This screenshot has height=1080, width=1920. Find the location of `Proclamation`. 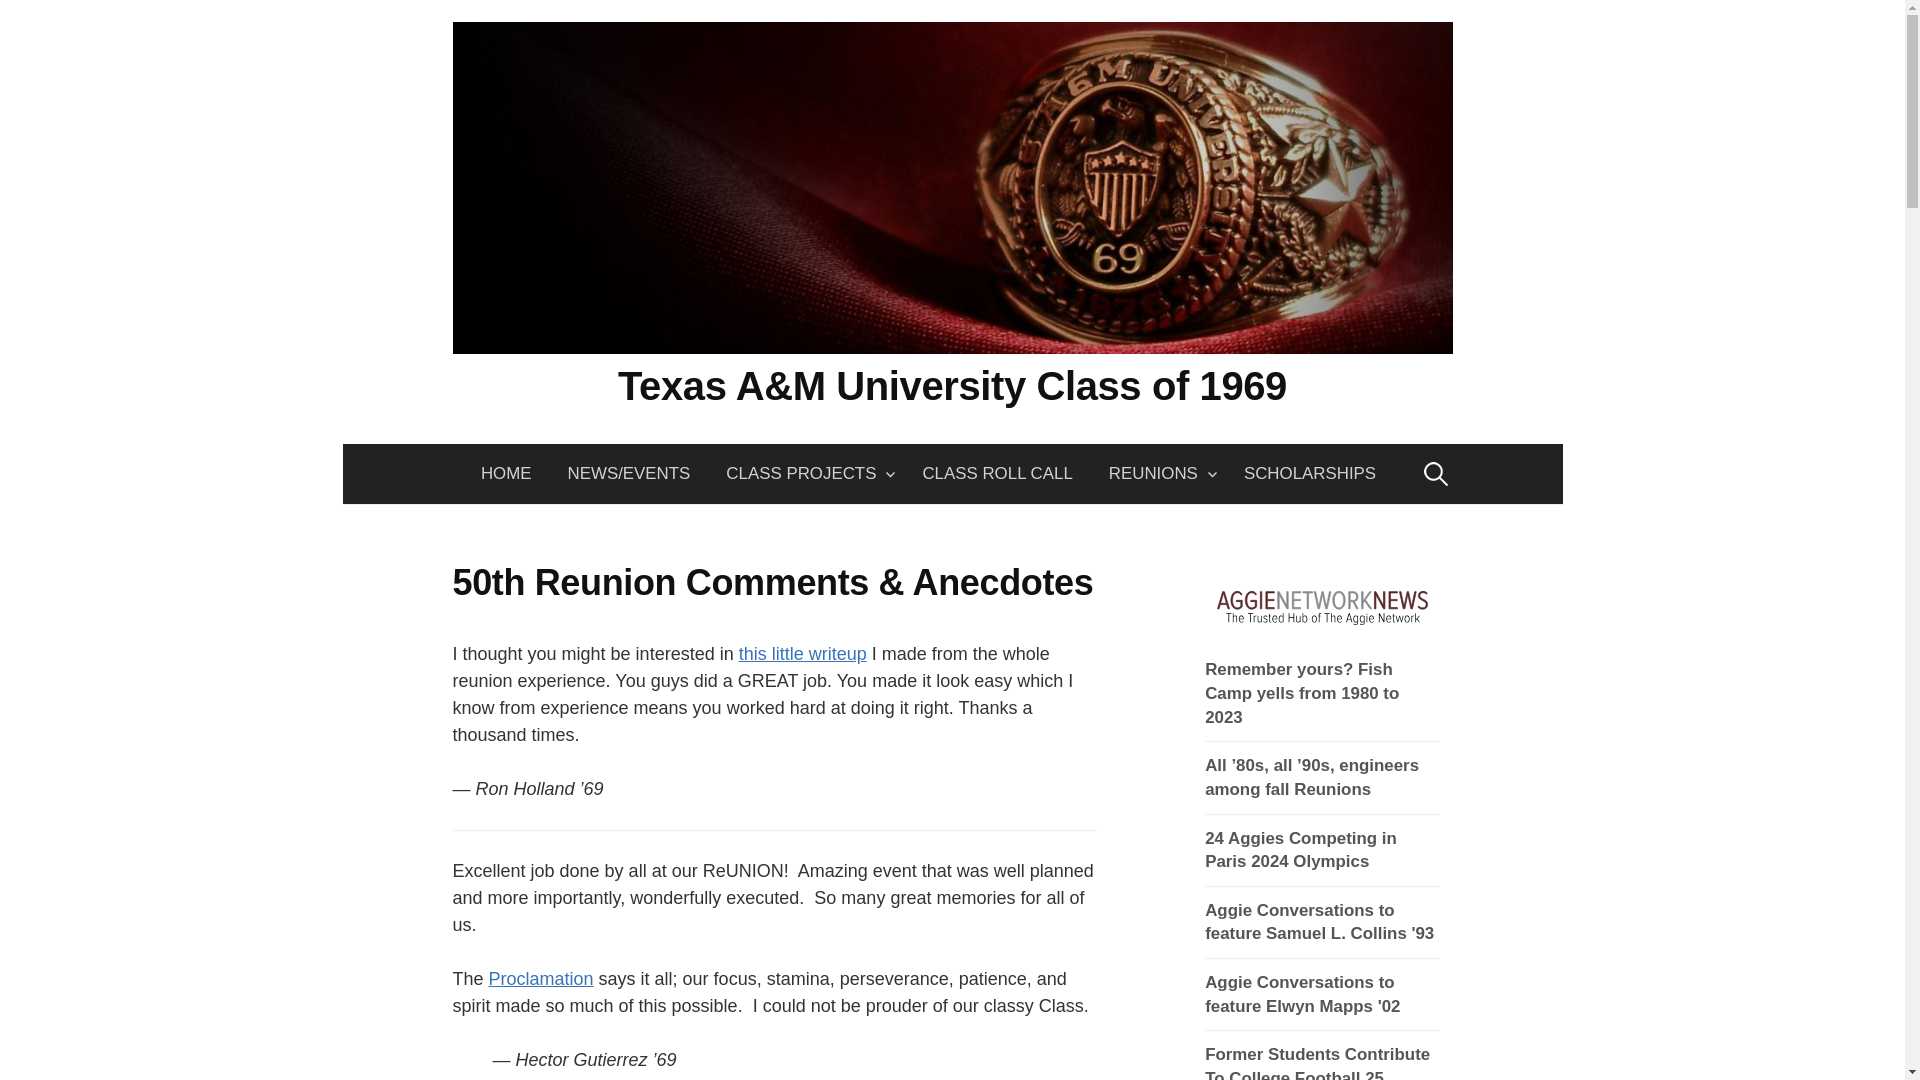

Proclamation is located at coordinates (541, 978).